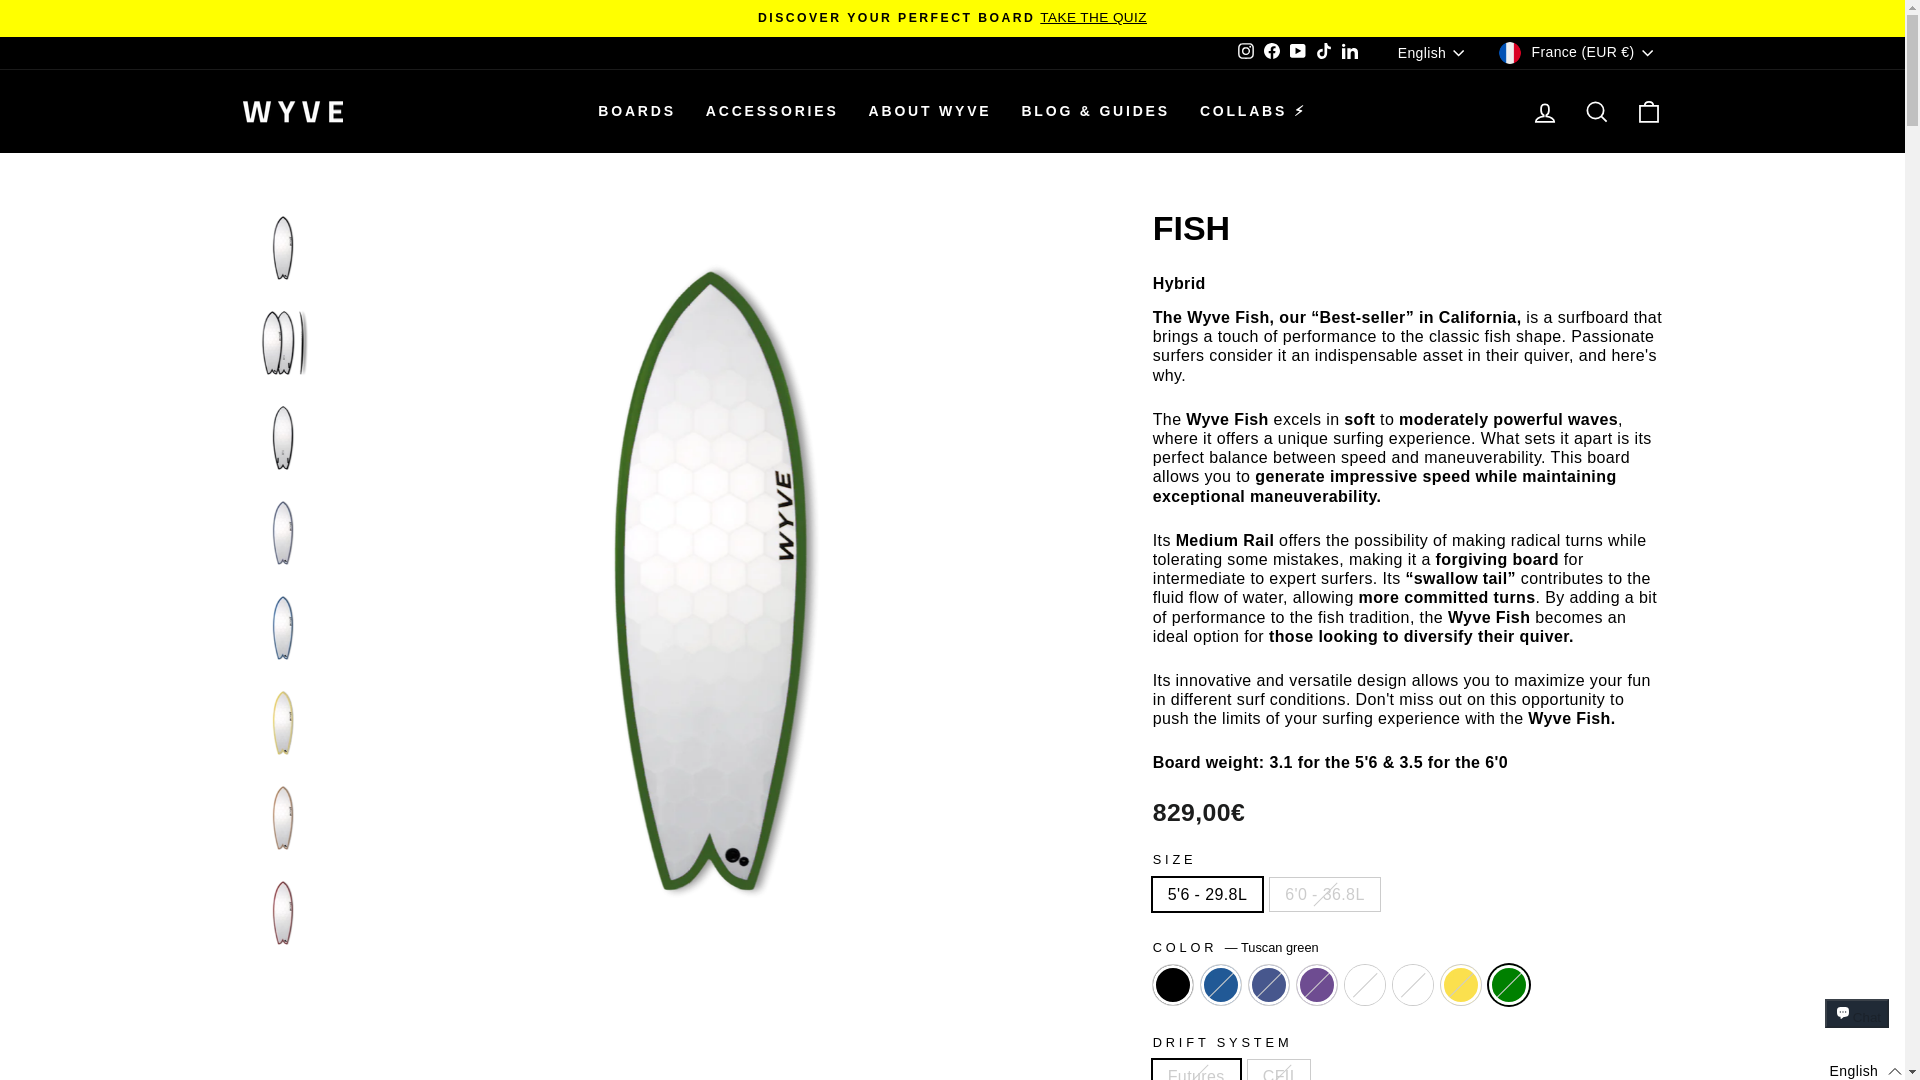  I want to click on WYVE on Facebook, so click(1272, 52).